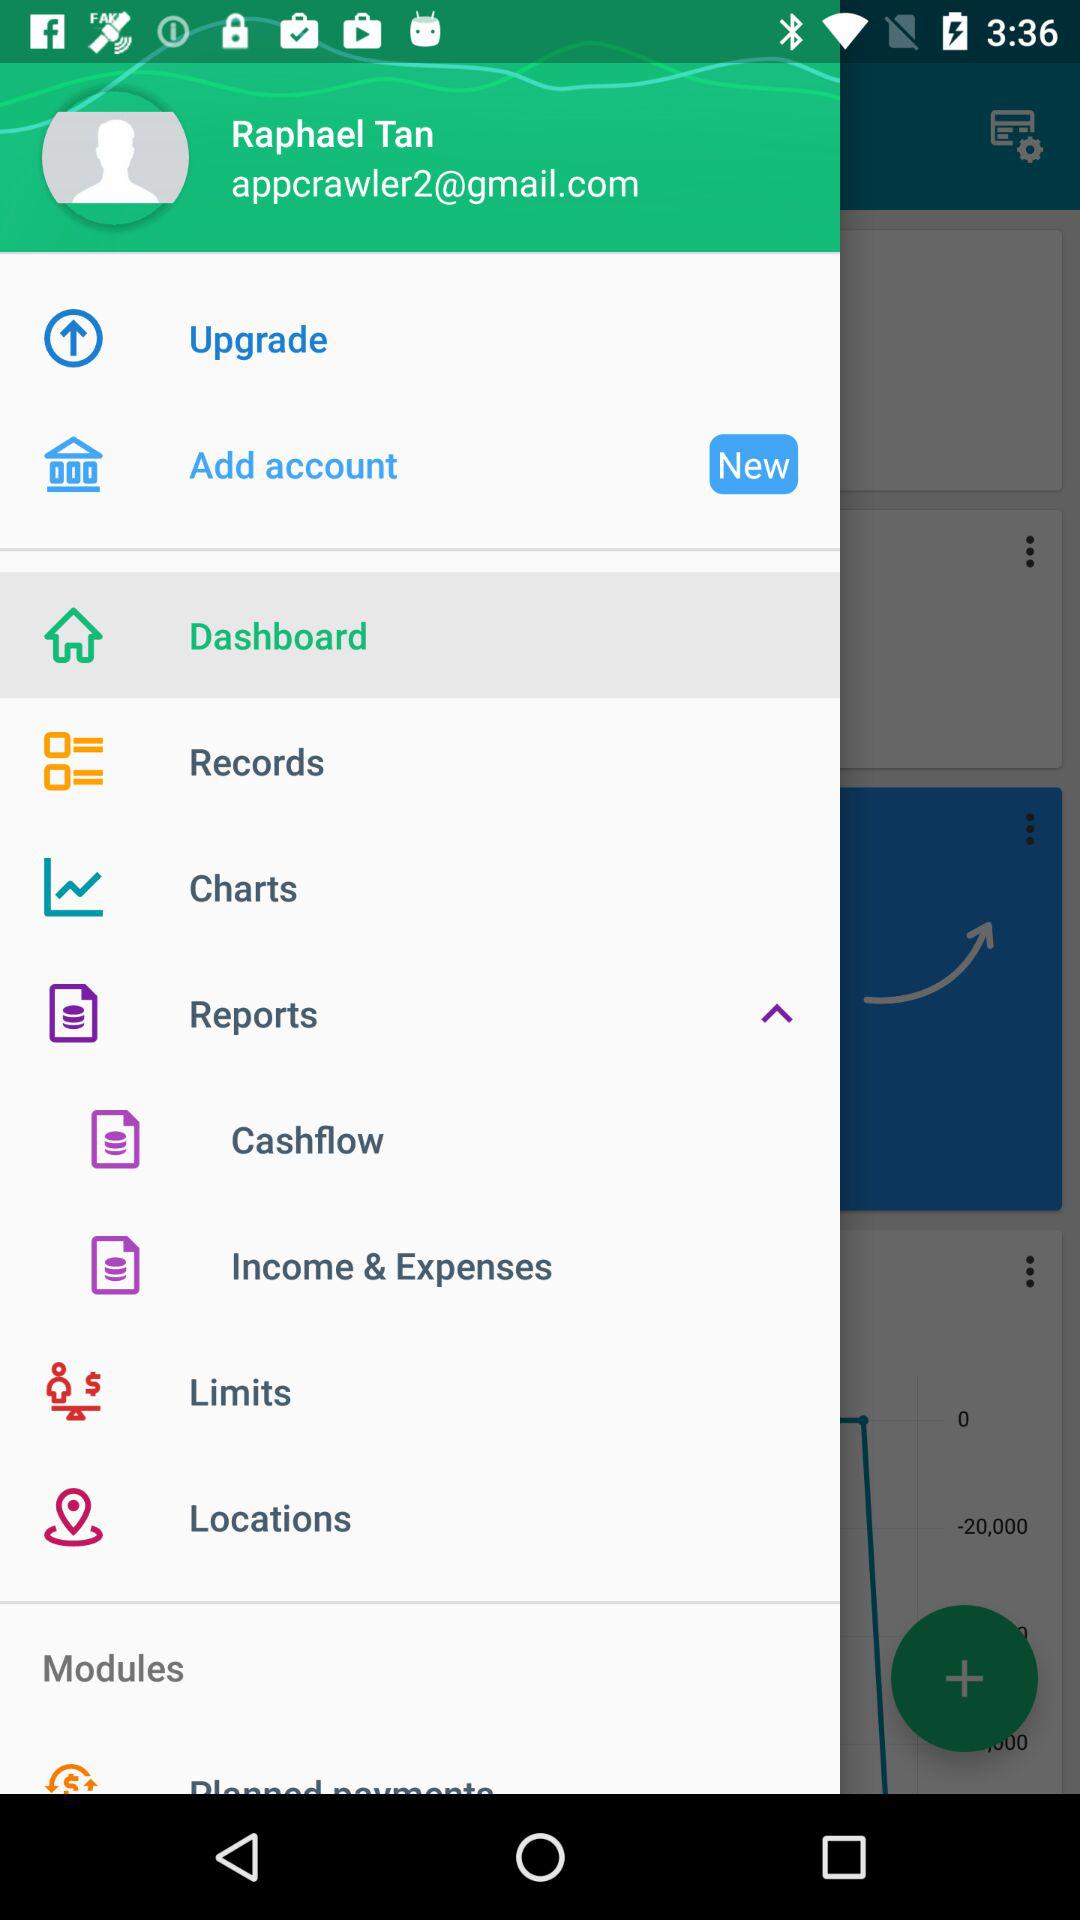 The height and width of the screenshot is (1920, 1080). What do you see at coordinates (116, 635) in the screenshot?
I see `select the icon which is left side of the dashboard` at bounding box center [116, 635].